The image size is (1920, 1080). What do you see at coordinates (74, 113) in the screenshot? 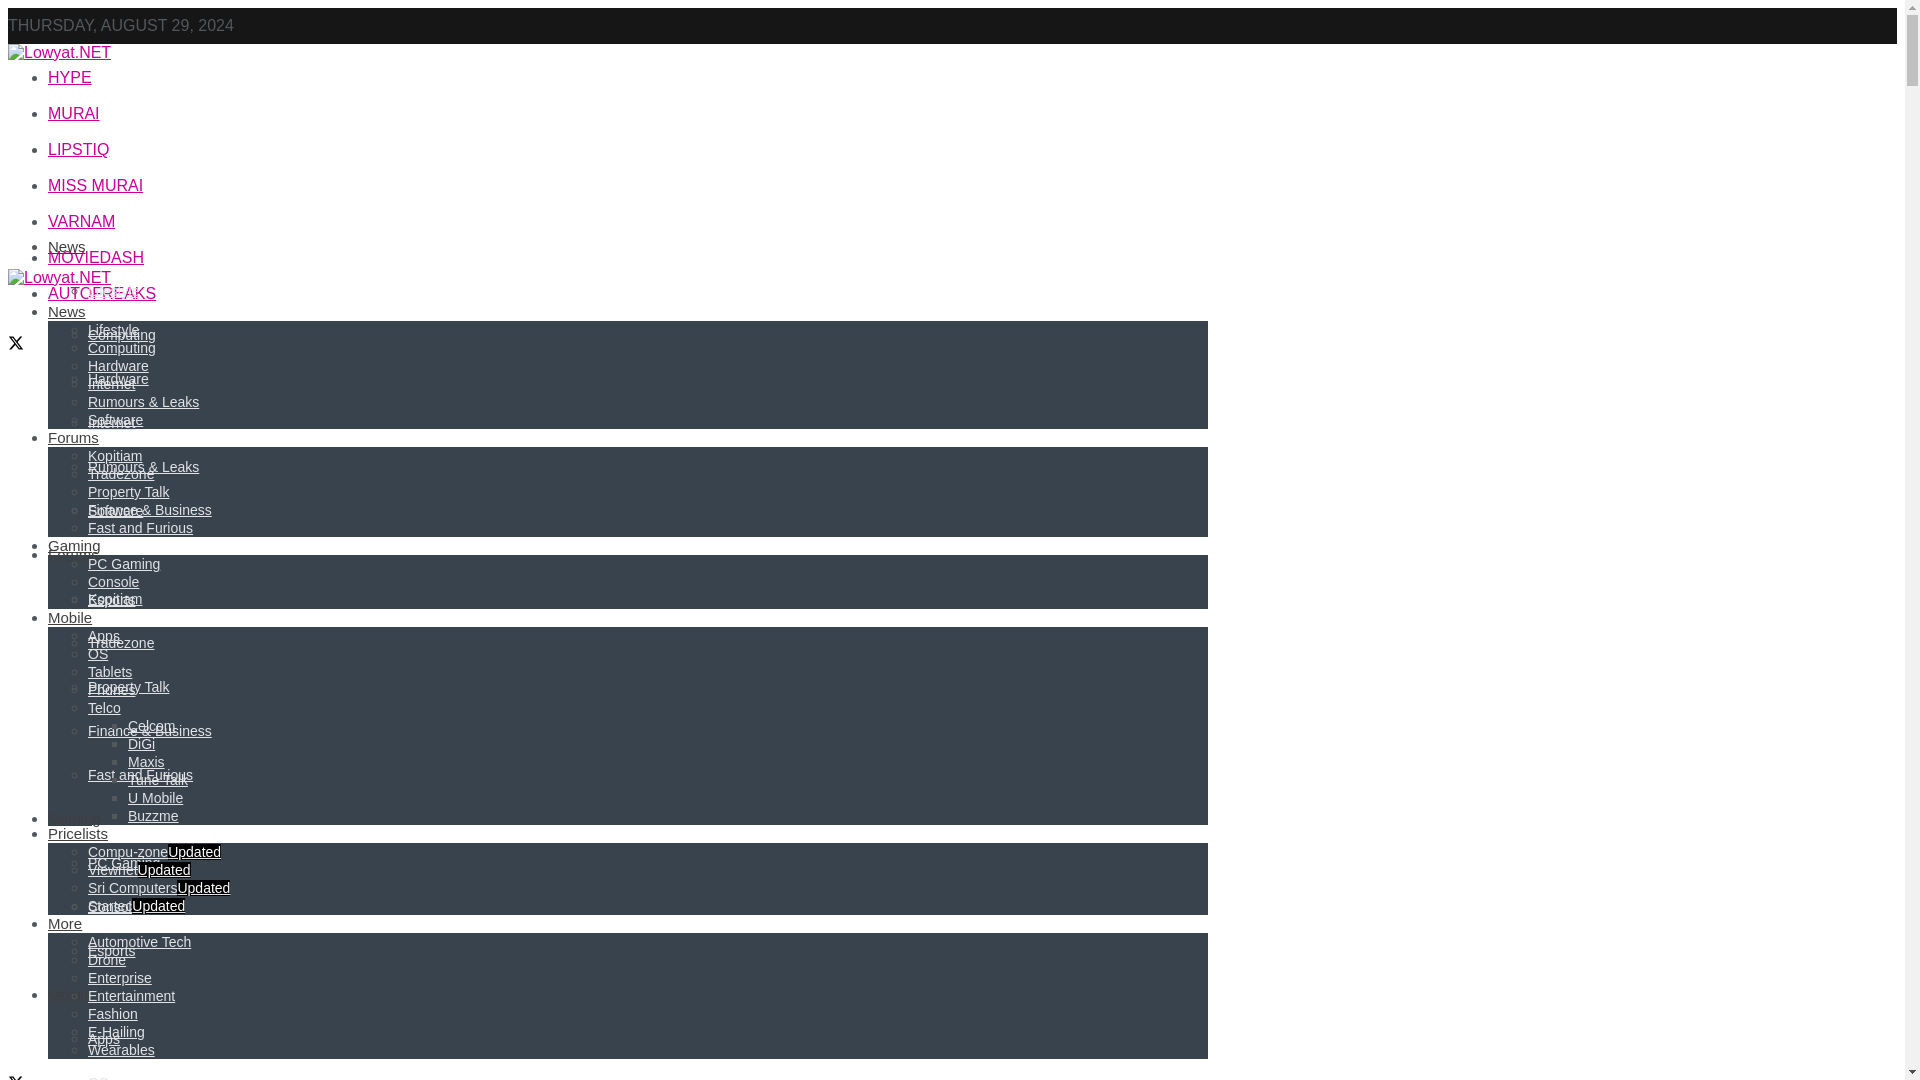
I see `MURAI` at bounding box center [74, 113].